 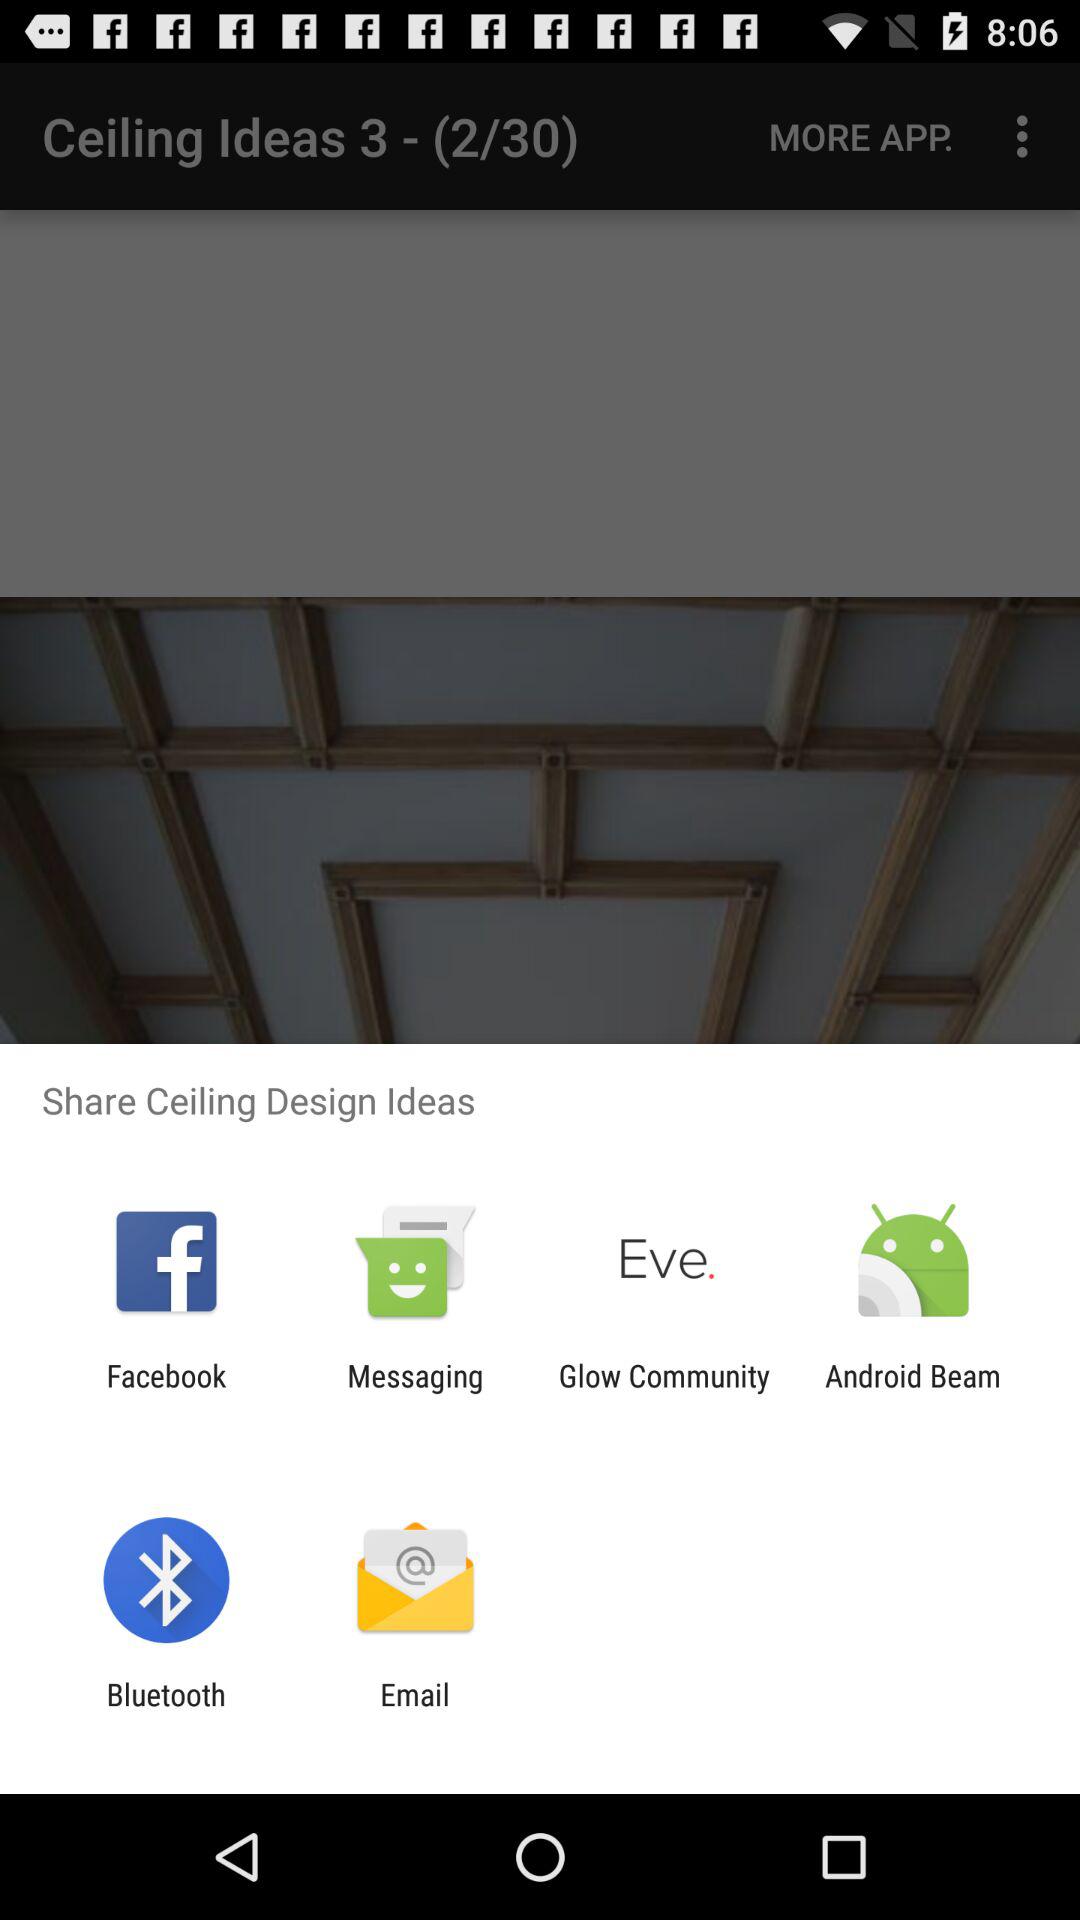 I want to click on jump to the messaging icon, so click(x=415, y=1393).